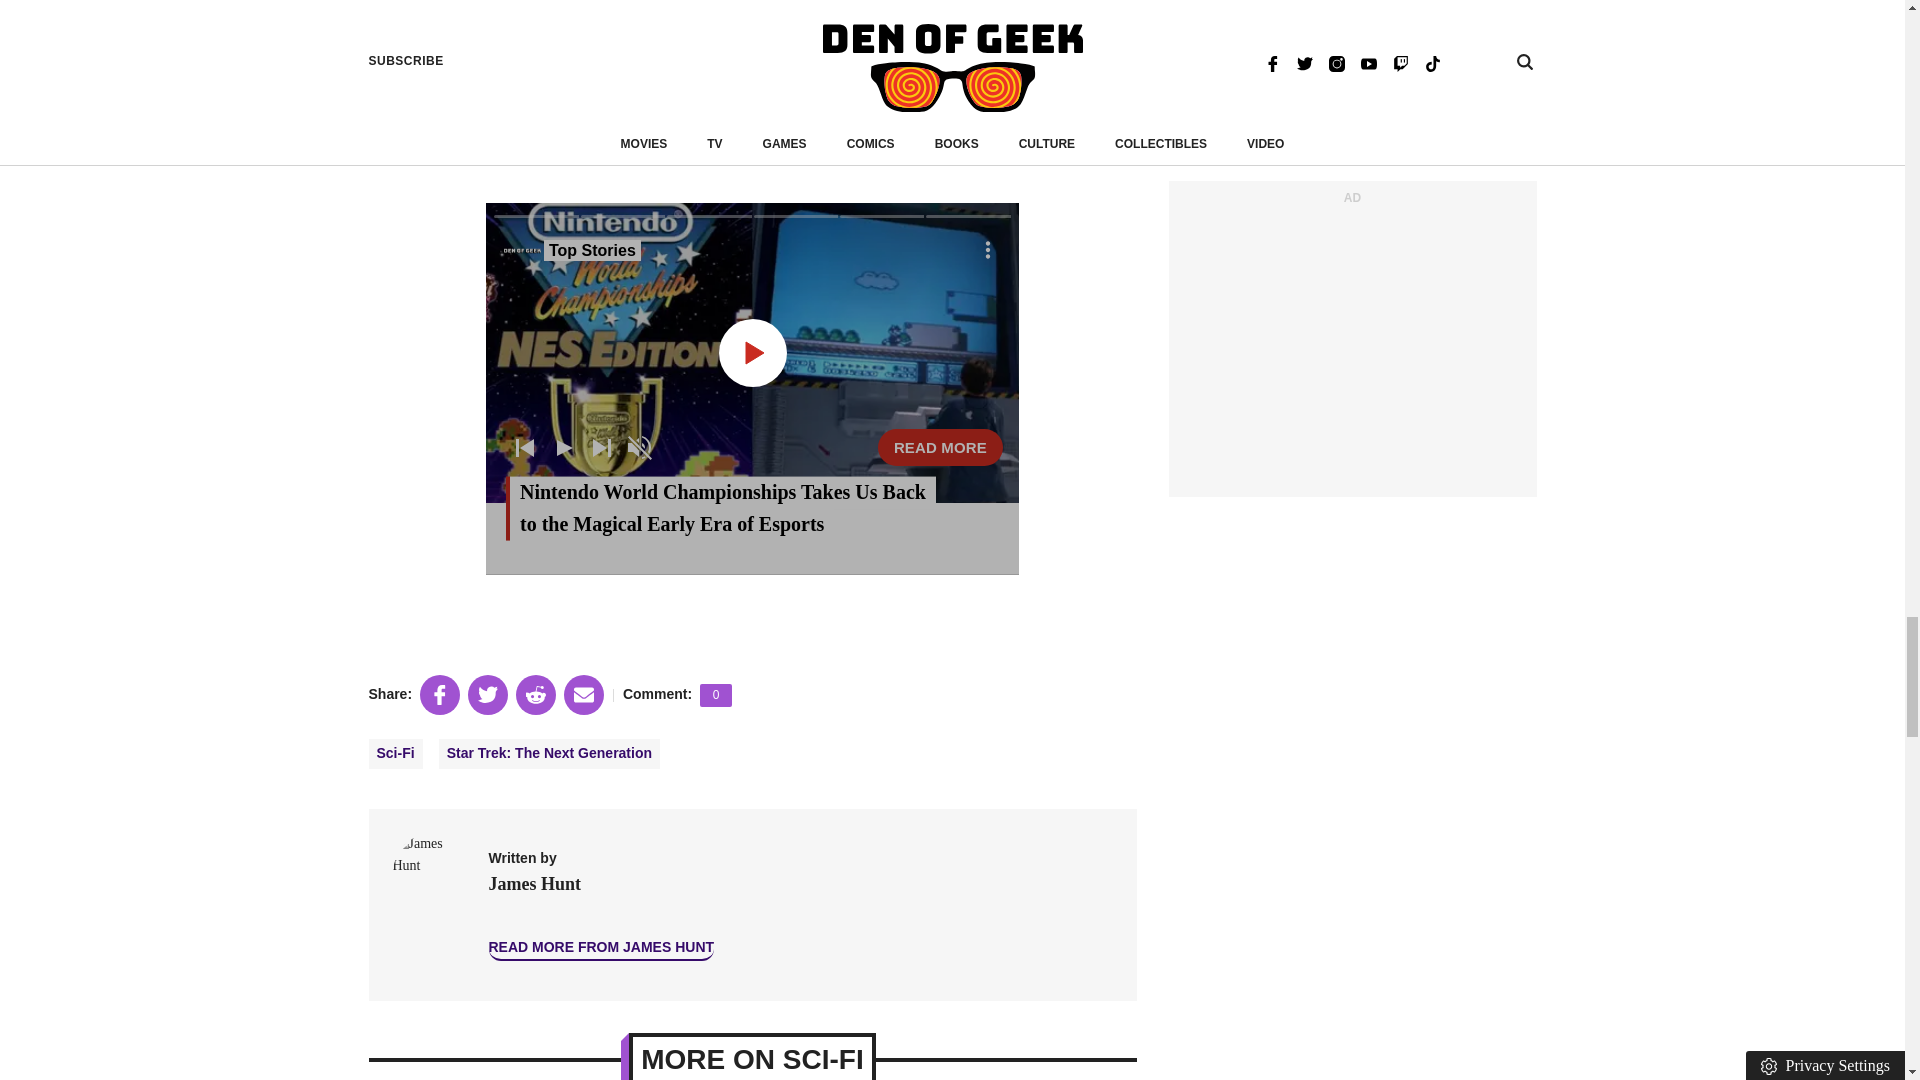 The width and height of the screenshot is (1920, 1080). Describe the element at coordinates (838, 124) in the screenshot. I see `Facebook chum here` at that location.